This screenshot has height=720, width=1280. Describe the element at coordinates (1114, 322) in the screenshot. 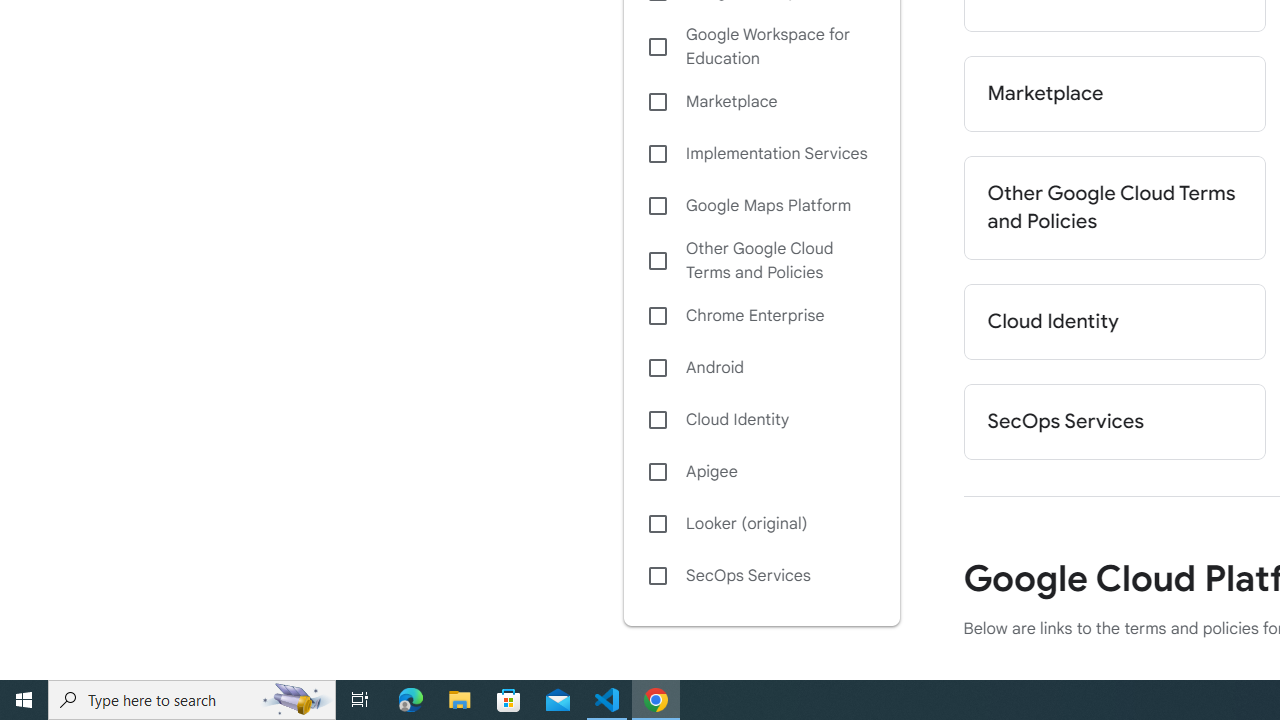

I see `Cloud Identity` at that location.